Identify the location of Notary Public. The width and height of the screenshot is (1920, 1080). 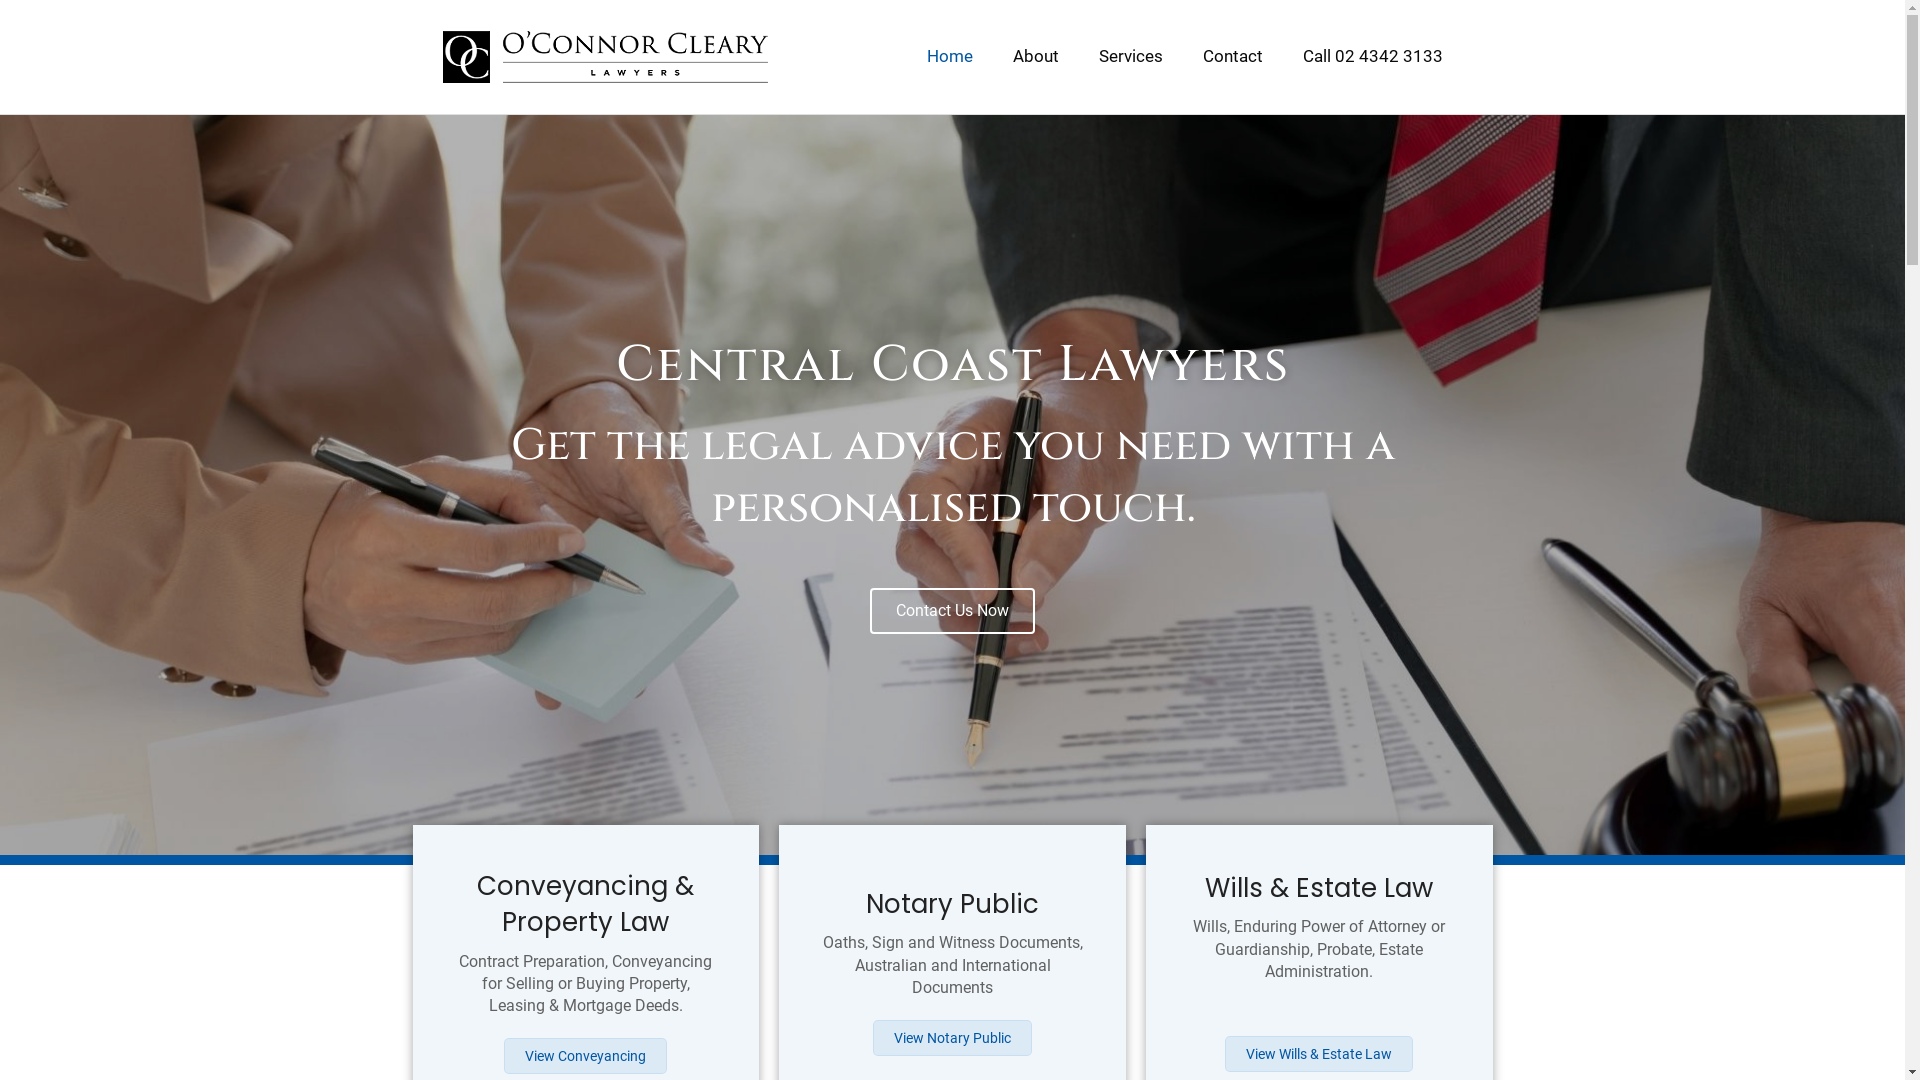
(952, 904).